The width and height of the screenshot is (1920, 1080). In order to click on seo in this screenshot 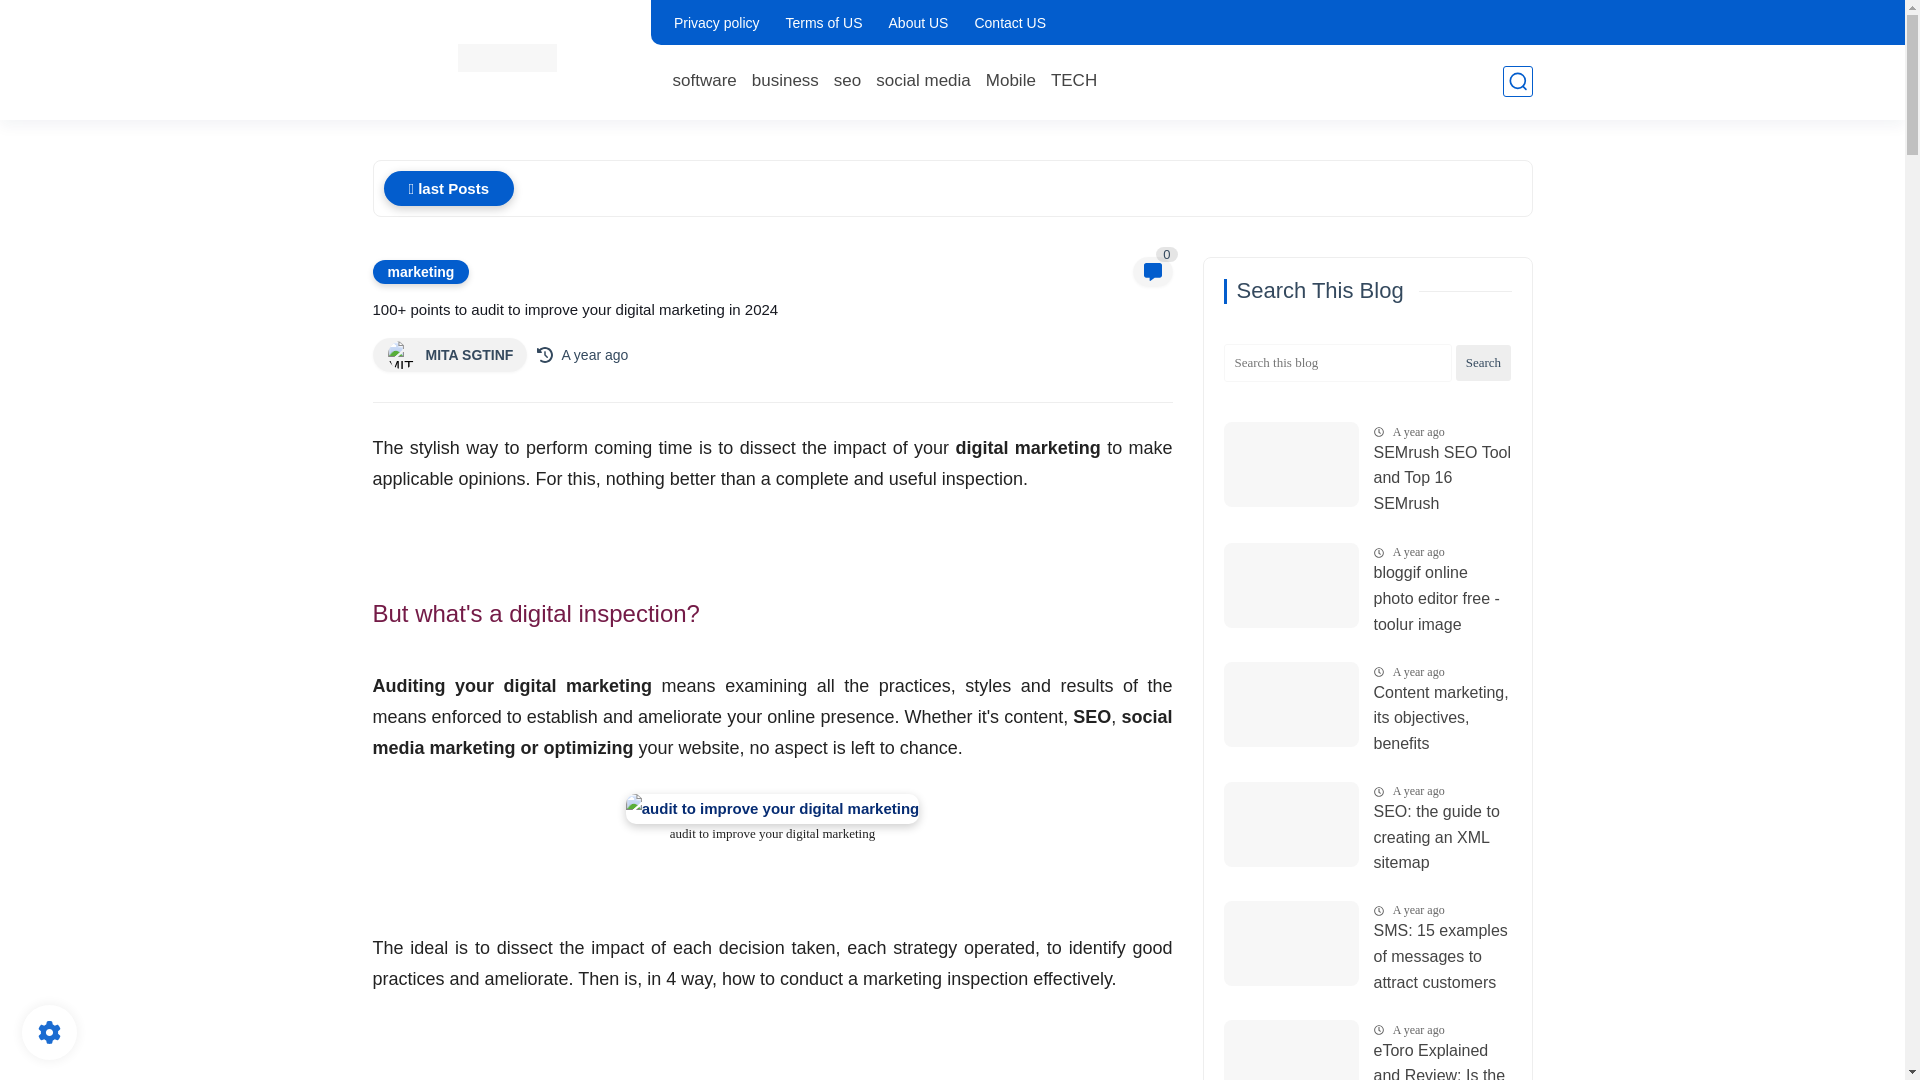, I will do `click(846, 80)`.